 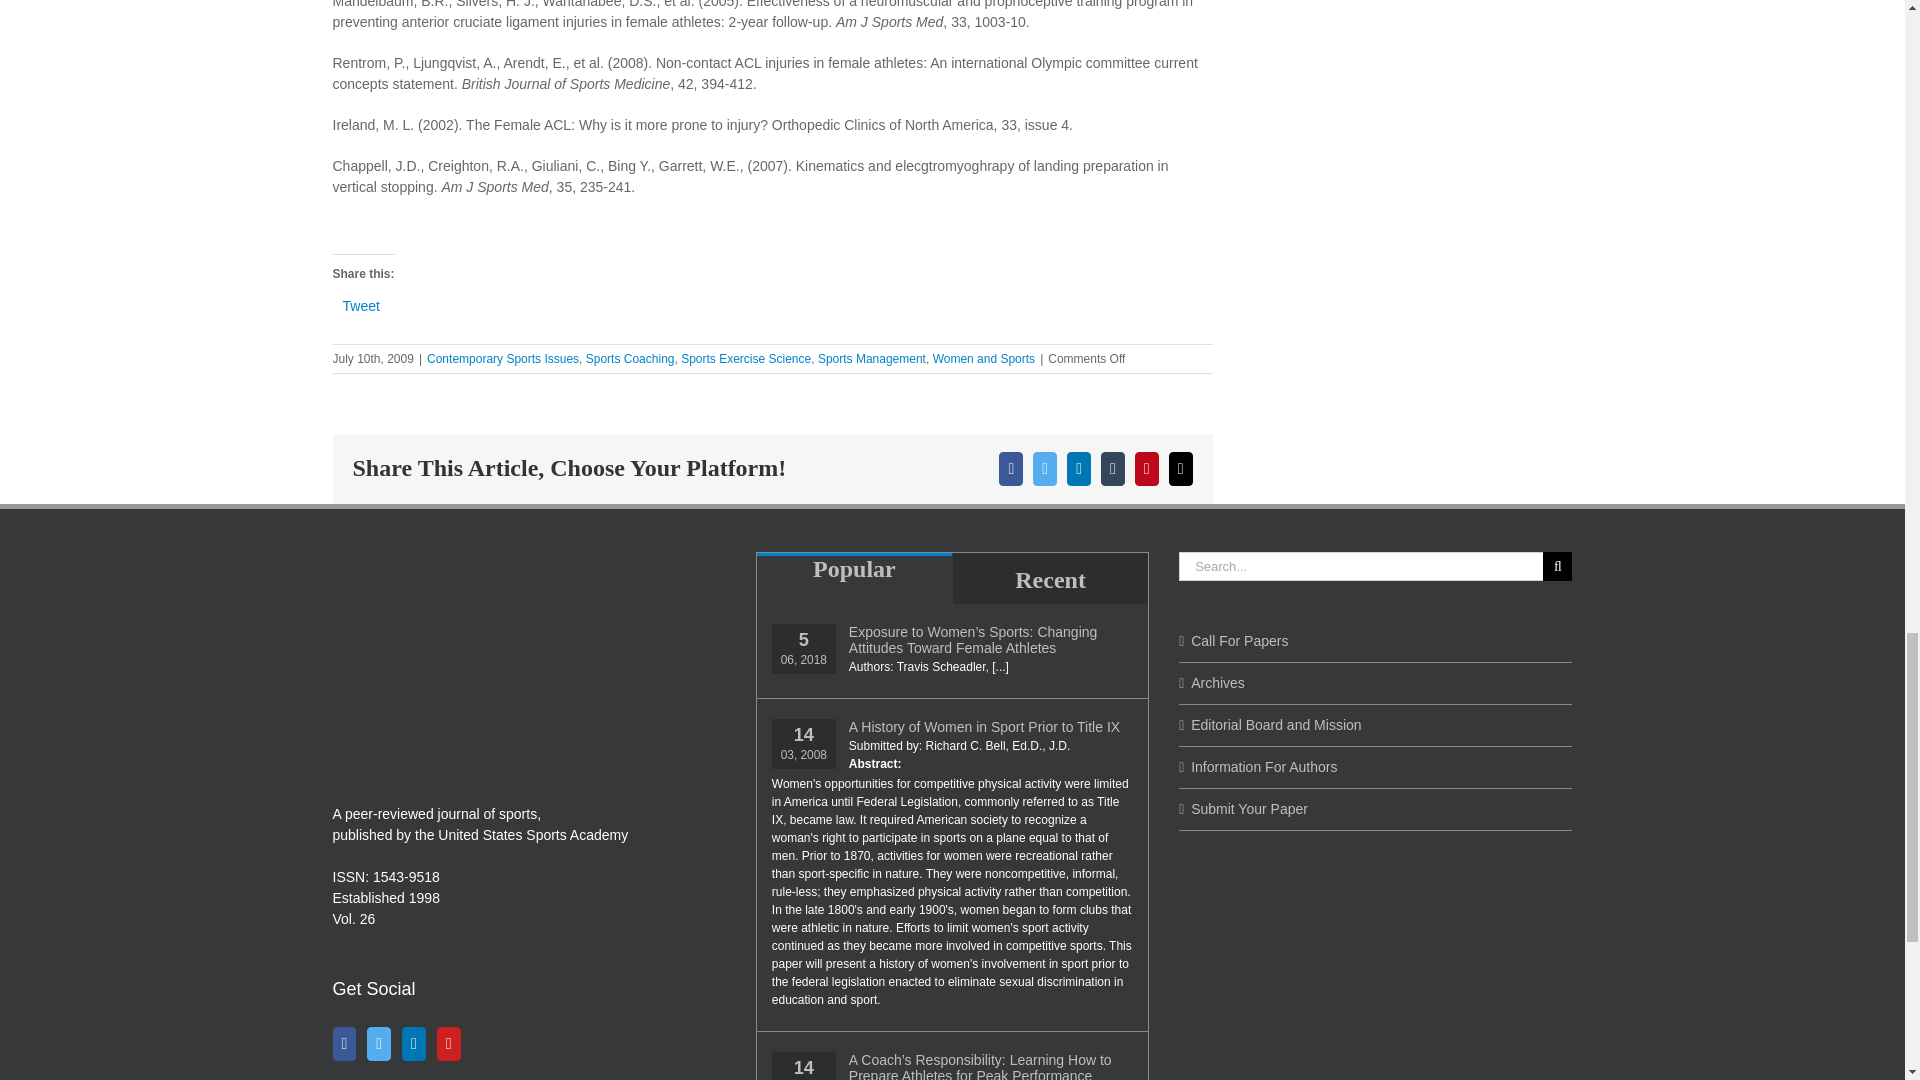 What do you see at coordinates (360, 306) in the screenshot?
I see `Tweet` at bounding box center [360, 306].